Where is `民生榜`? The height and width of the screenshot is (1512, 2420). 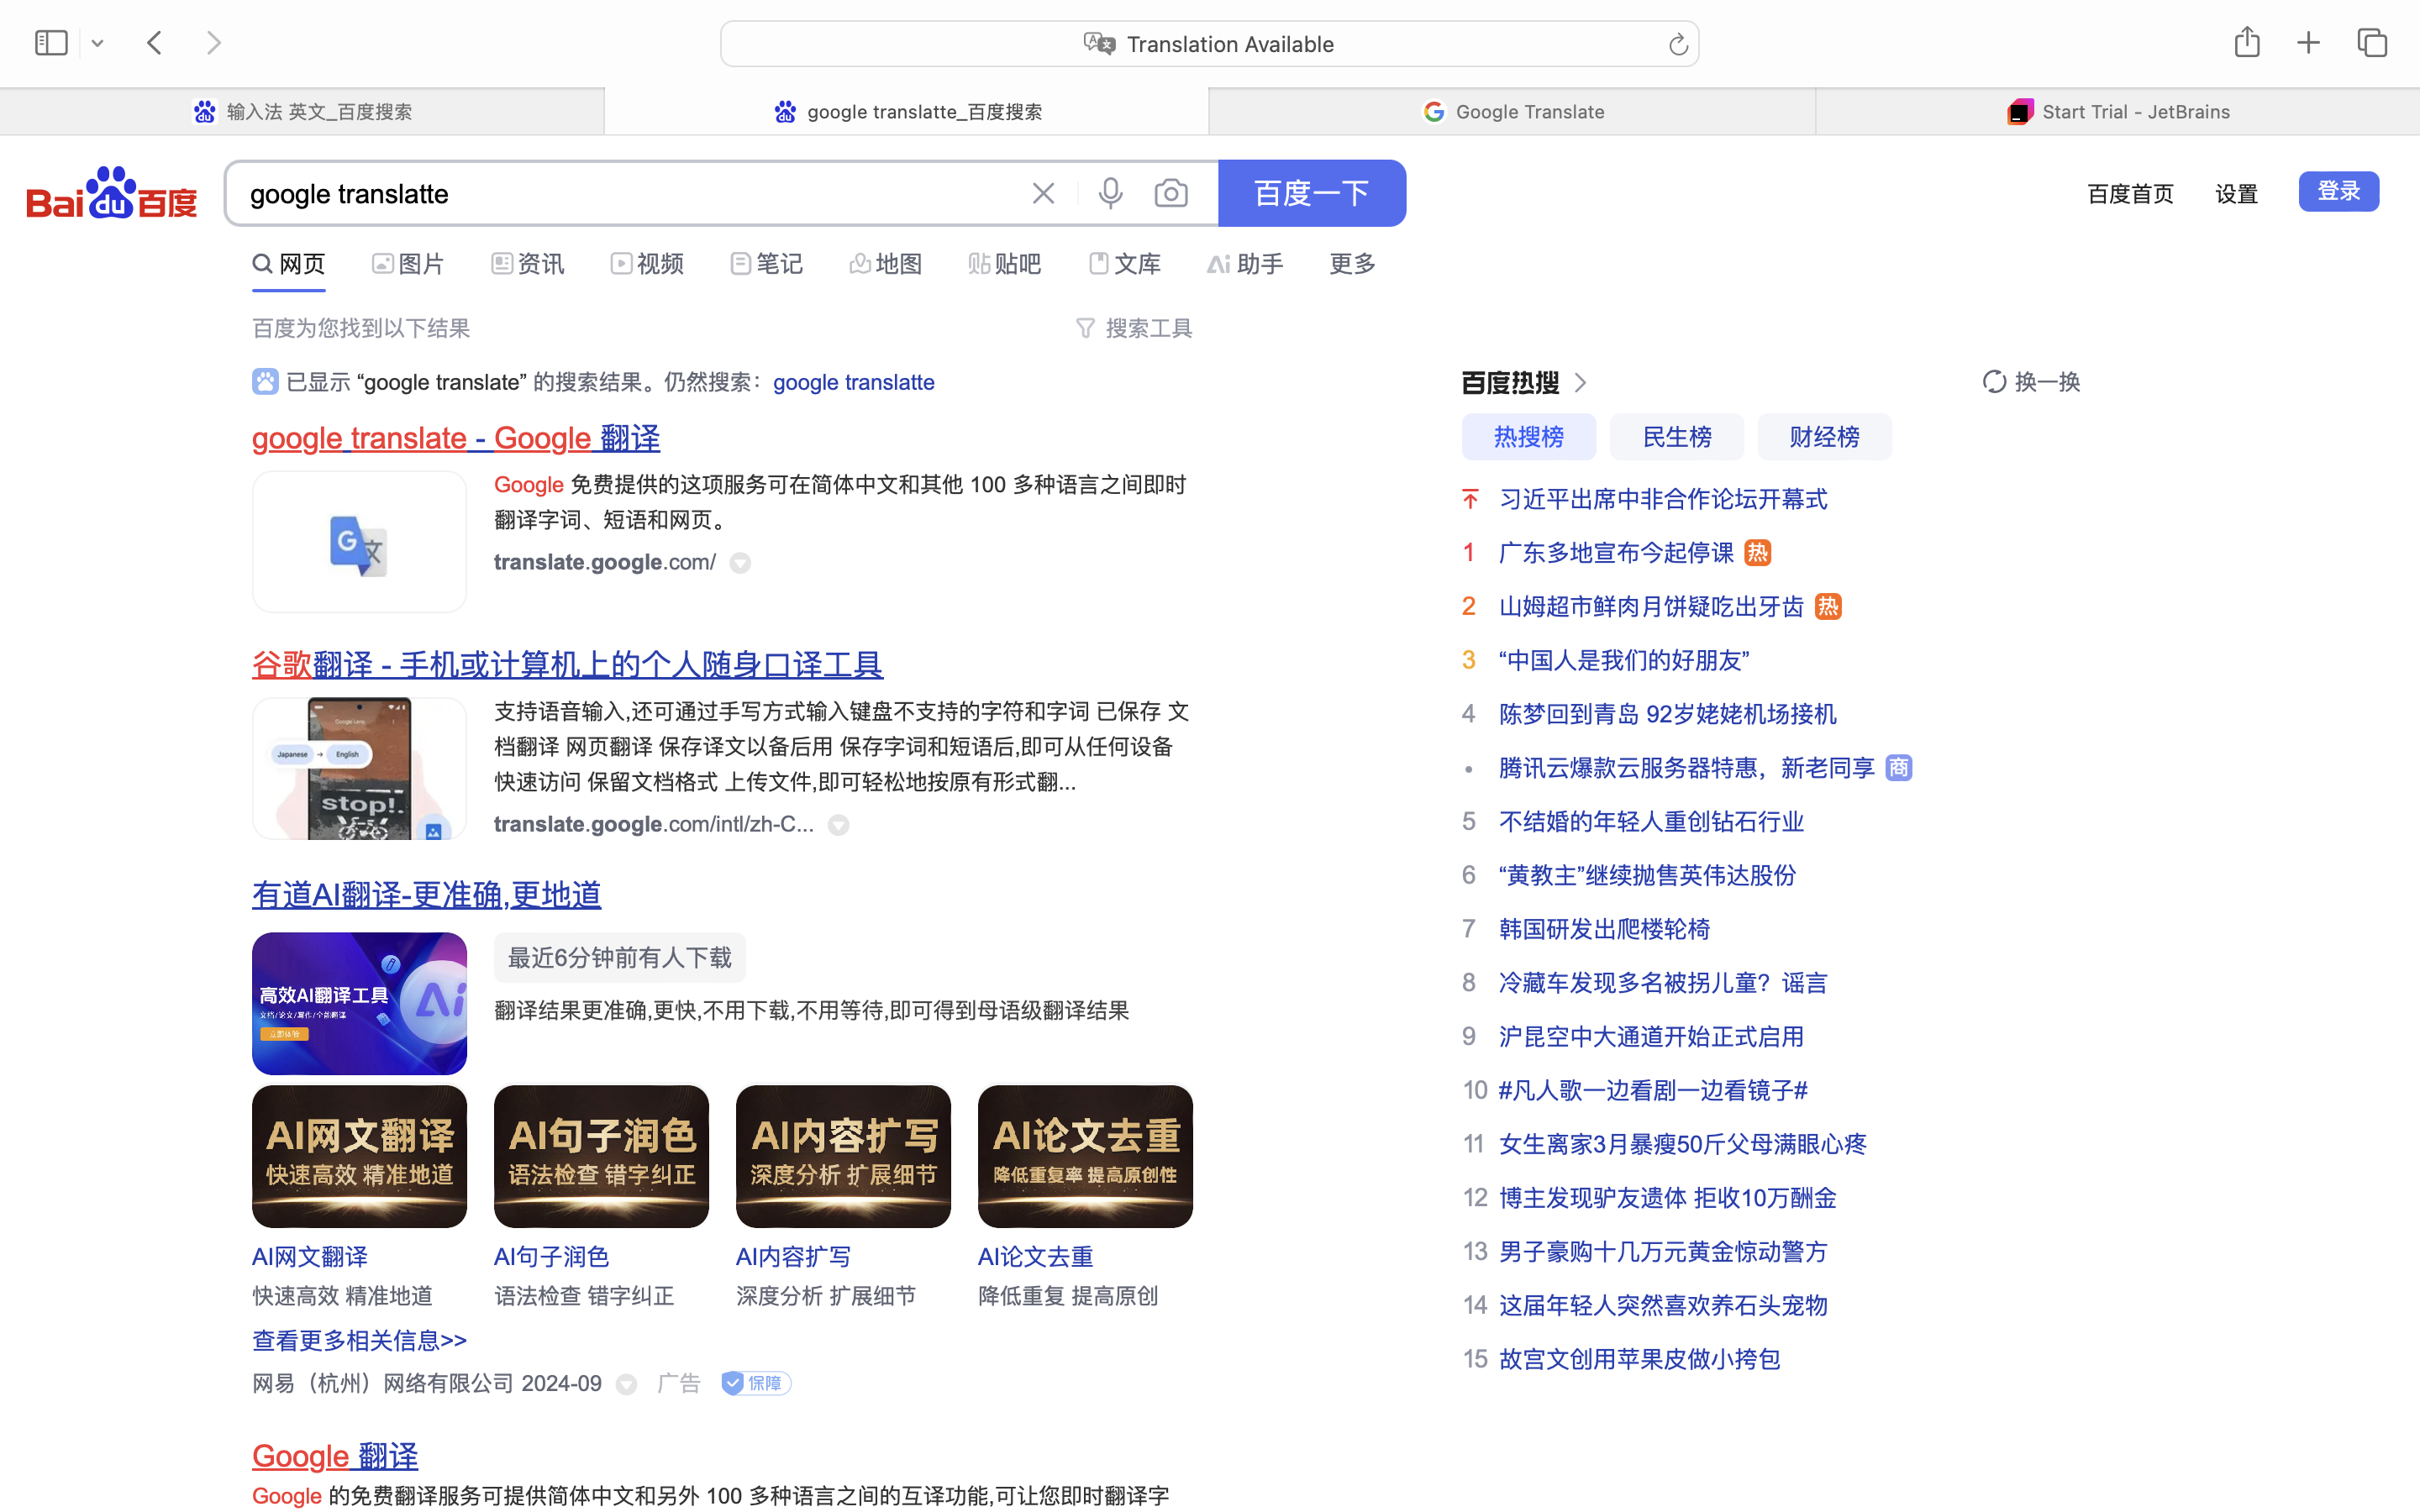 民生榜 is located at coordinates (1677, 437).